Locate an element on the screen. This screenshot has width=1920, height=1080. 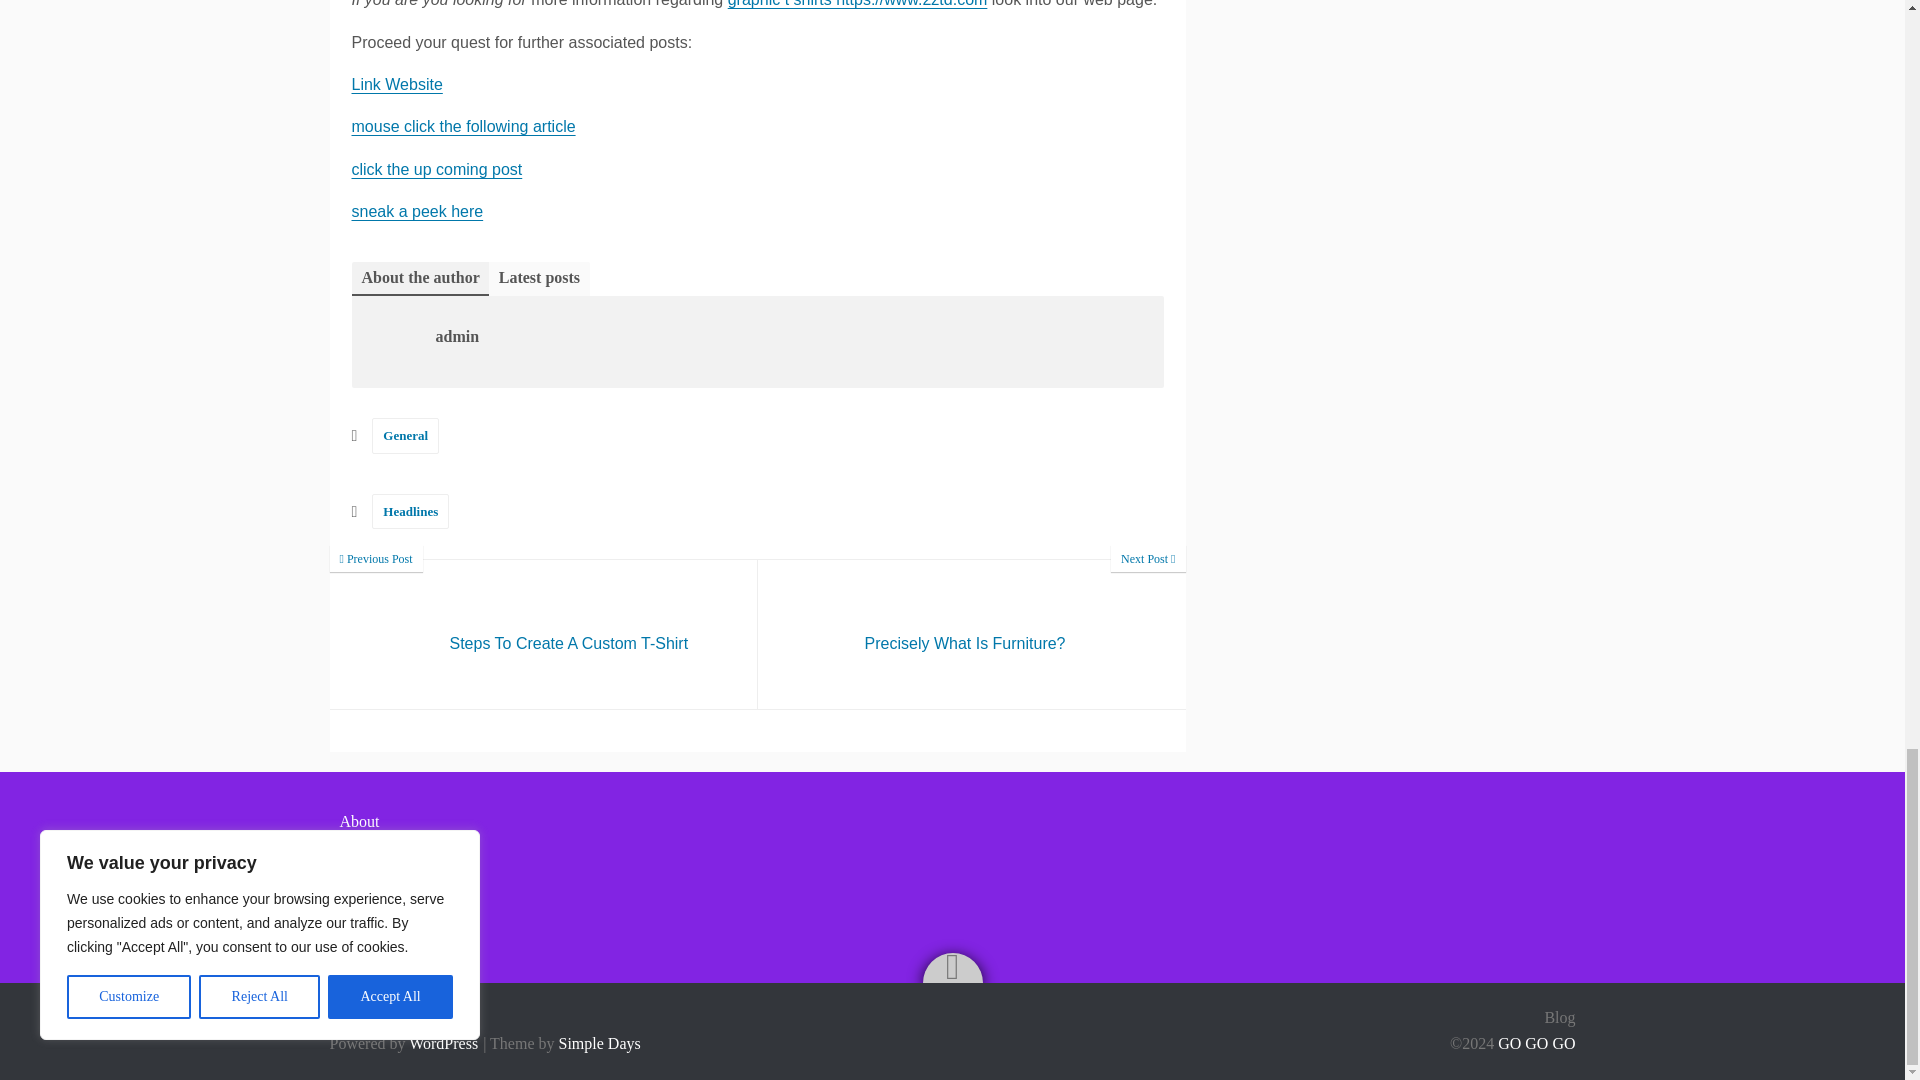
click the up coming post is located at coordinates (436, 169).